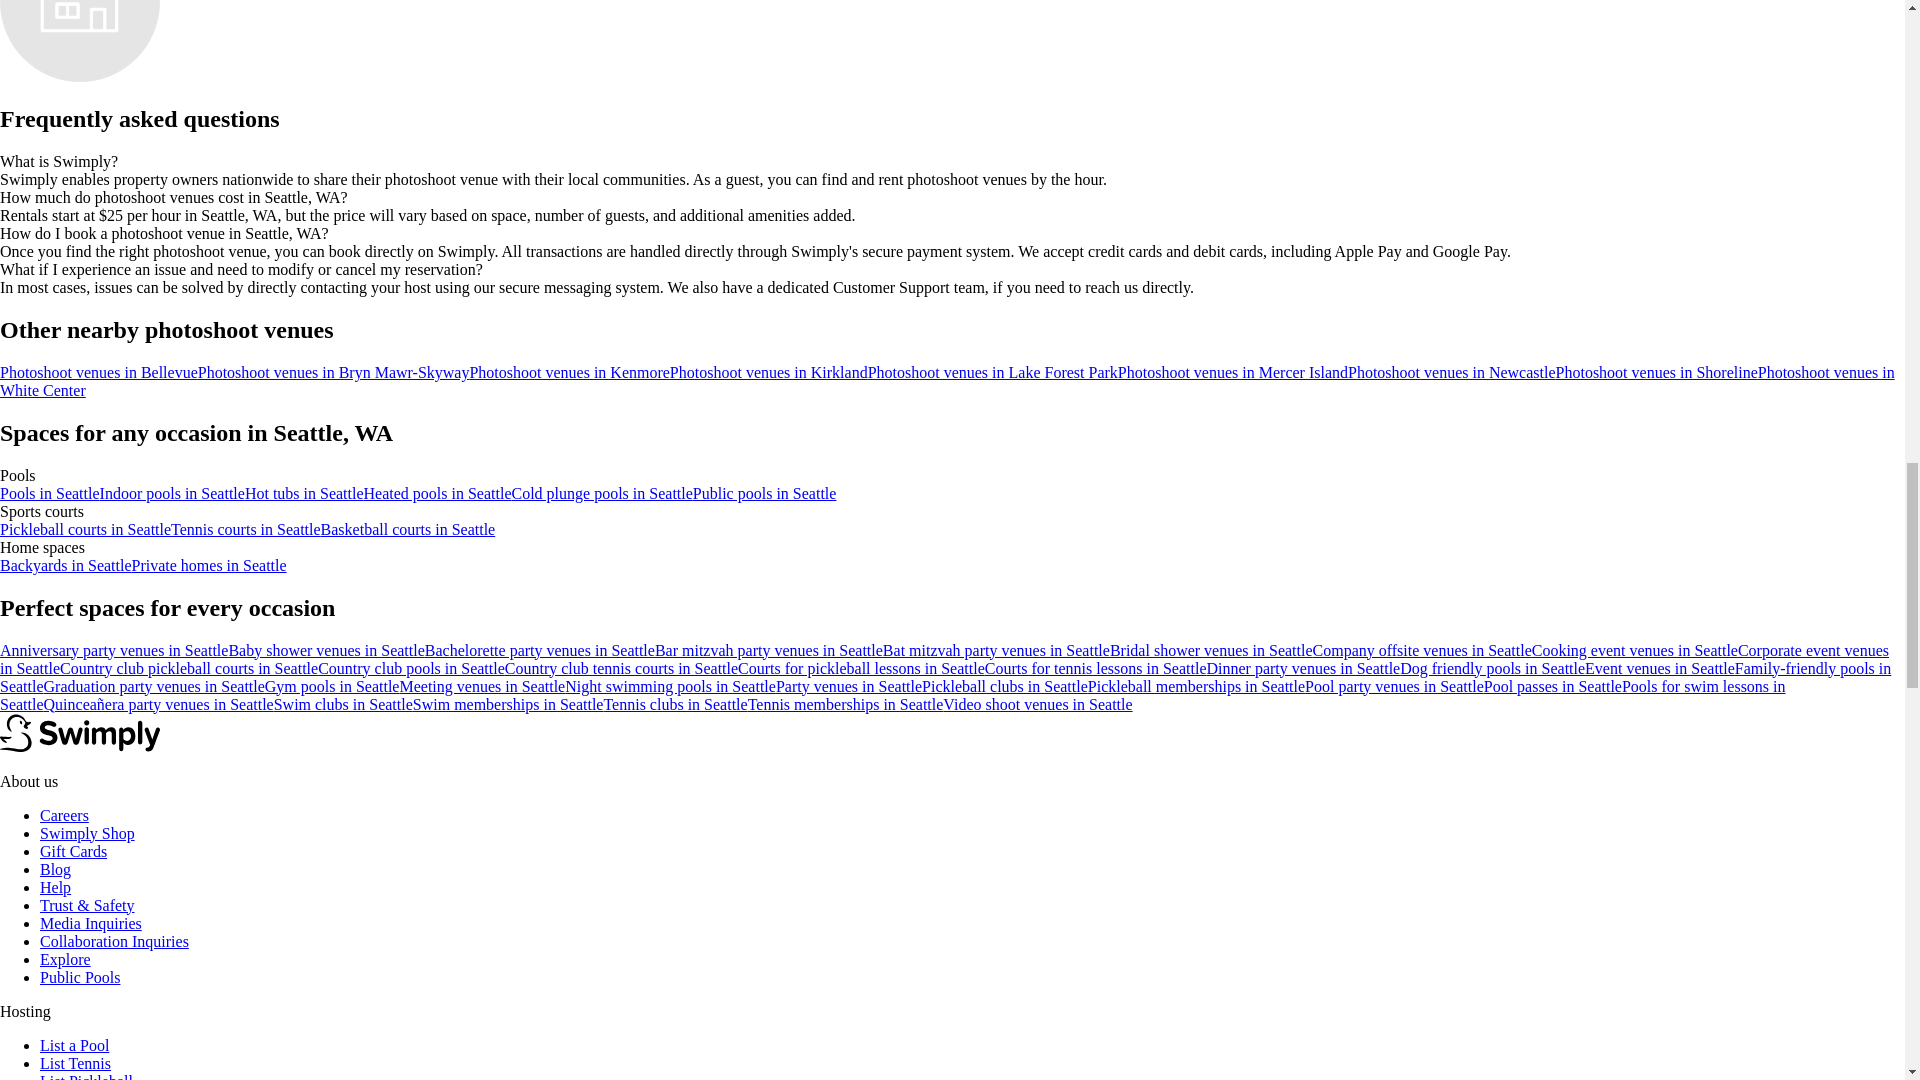 The width and height of the screenshot is (1920, 1080). What do you see at coordinates (334, 372) in the screenshot?
I see `Photoshoot venues in Bryn Mawr-Skyway` at bounding box center [334, 372].